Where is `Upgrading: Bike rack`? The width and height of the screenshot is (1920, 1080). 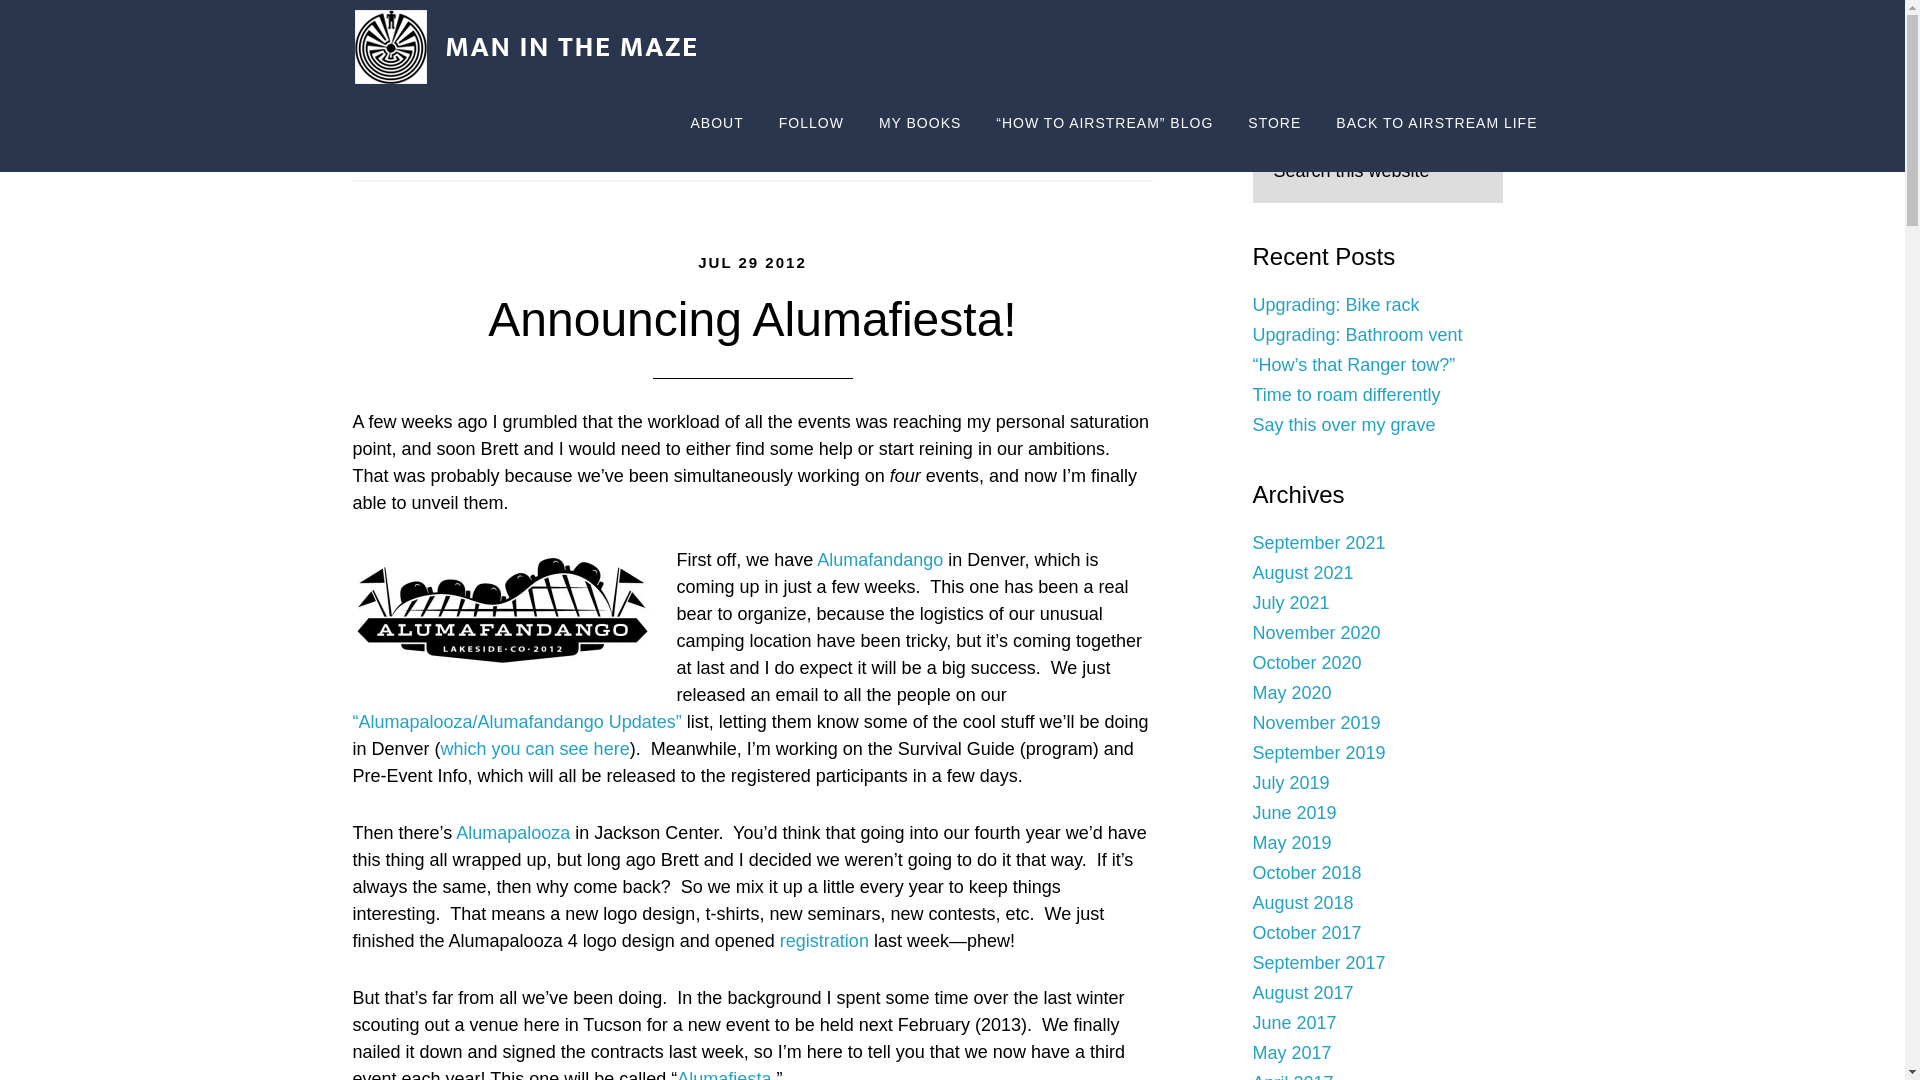
Upgrading: Bike rack is located at coordinates (1334, 304).